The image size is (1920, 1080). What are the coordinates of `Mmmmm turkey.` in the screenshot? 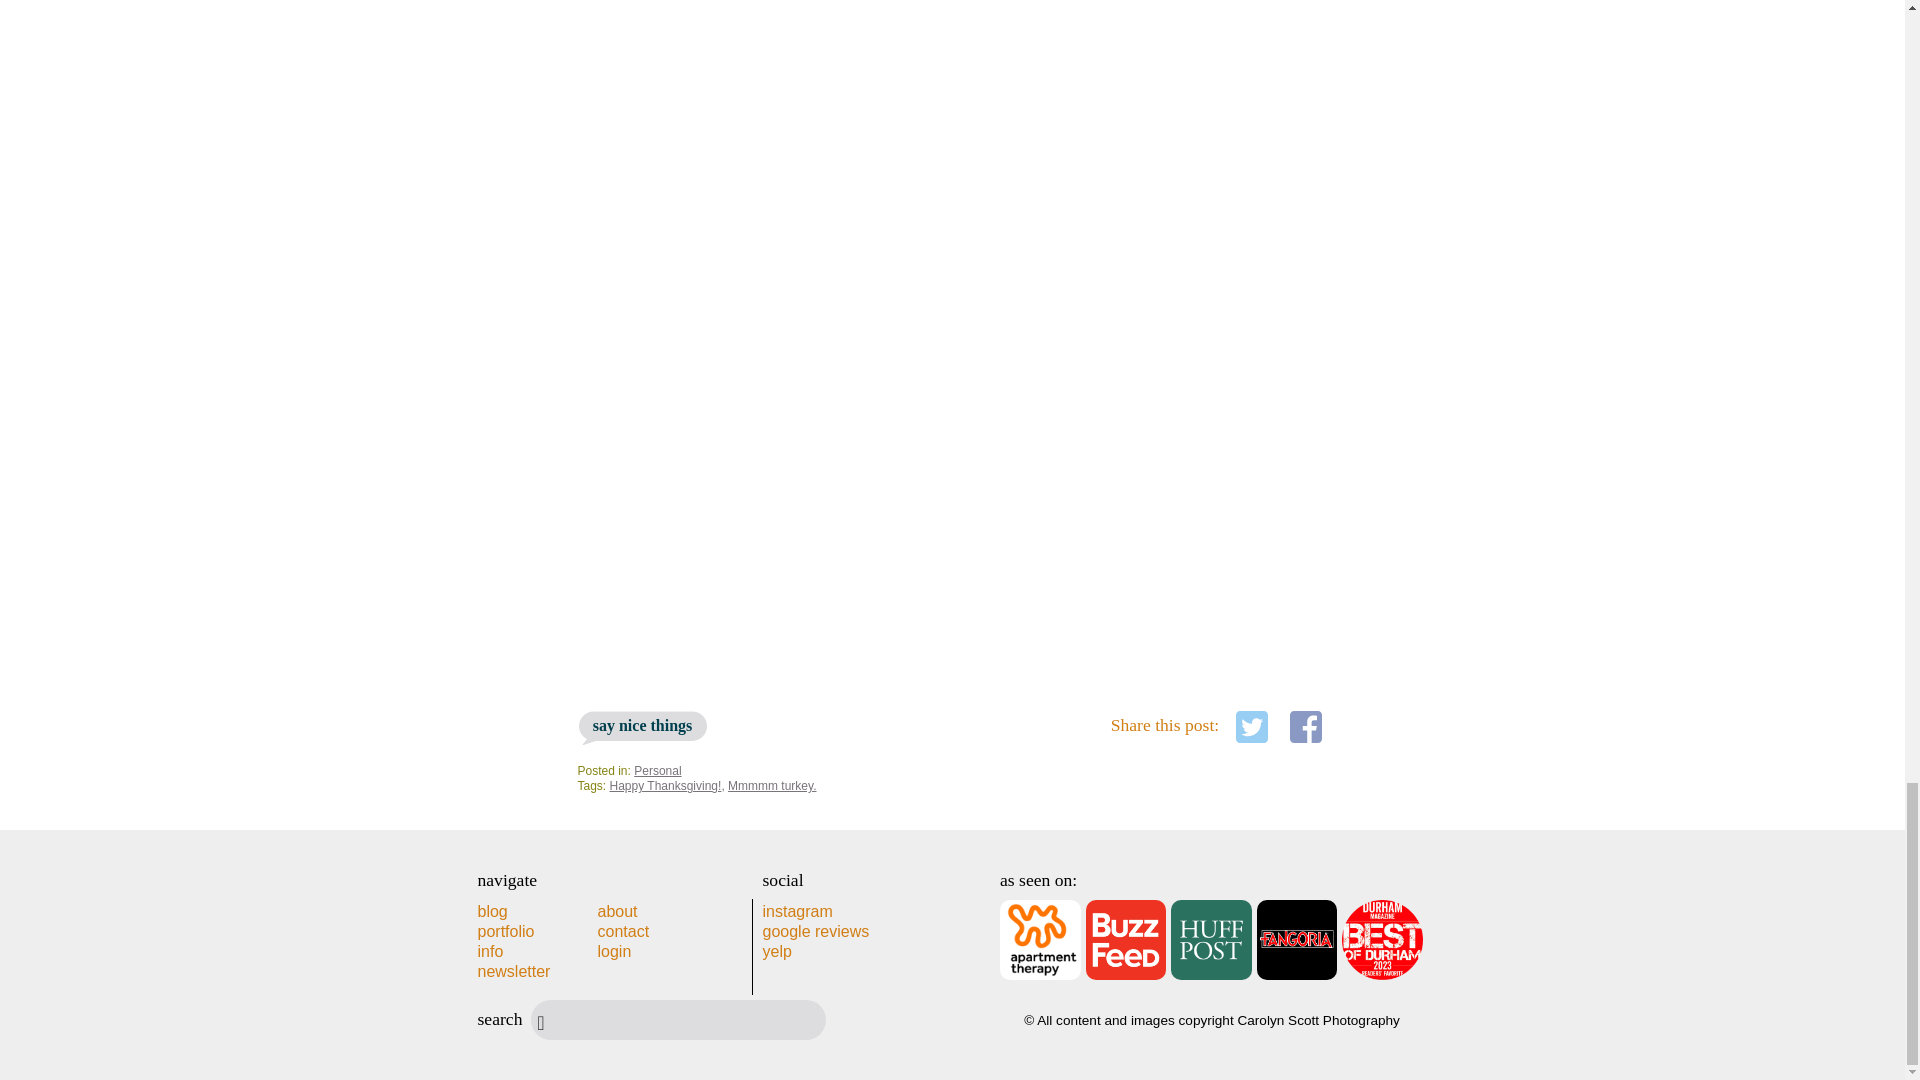 It's located at (772, 785).